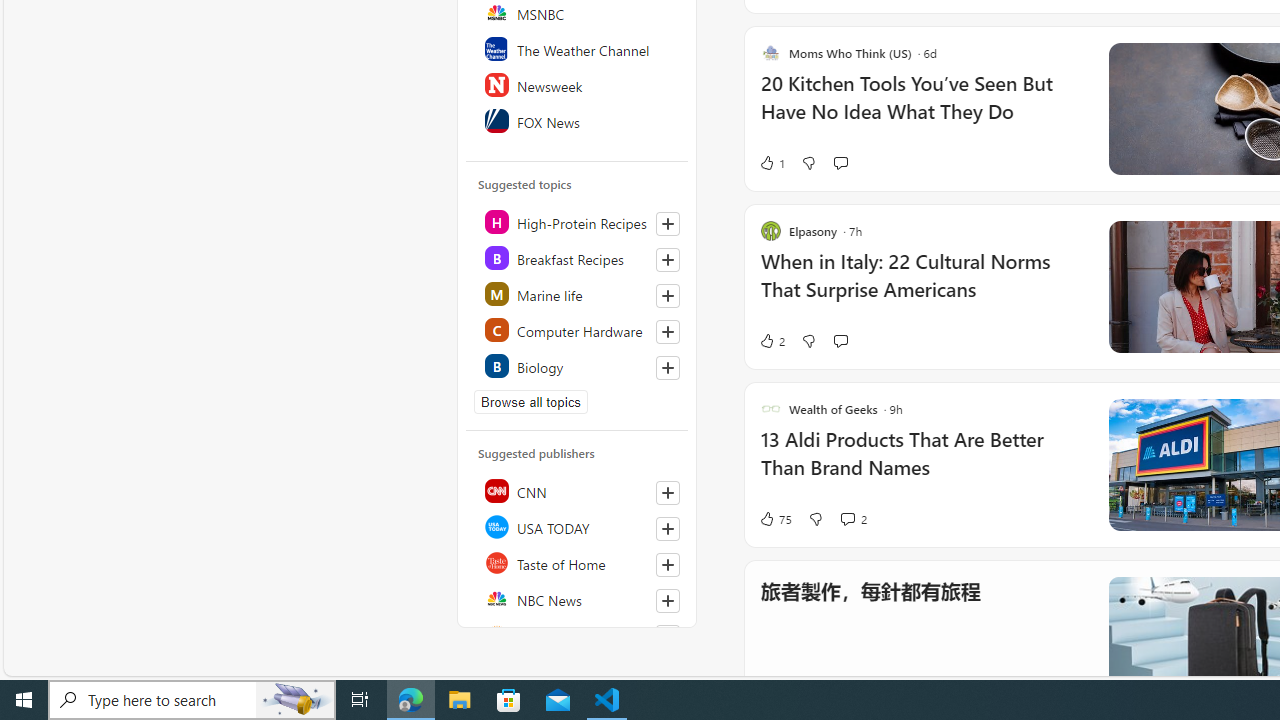 Image resolution: width=1280 pixels, height=720 pixels. I want to click on 1 Like, so click(772, 162).